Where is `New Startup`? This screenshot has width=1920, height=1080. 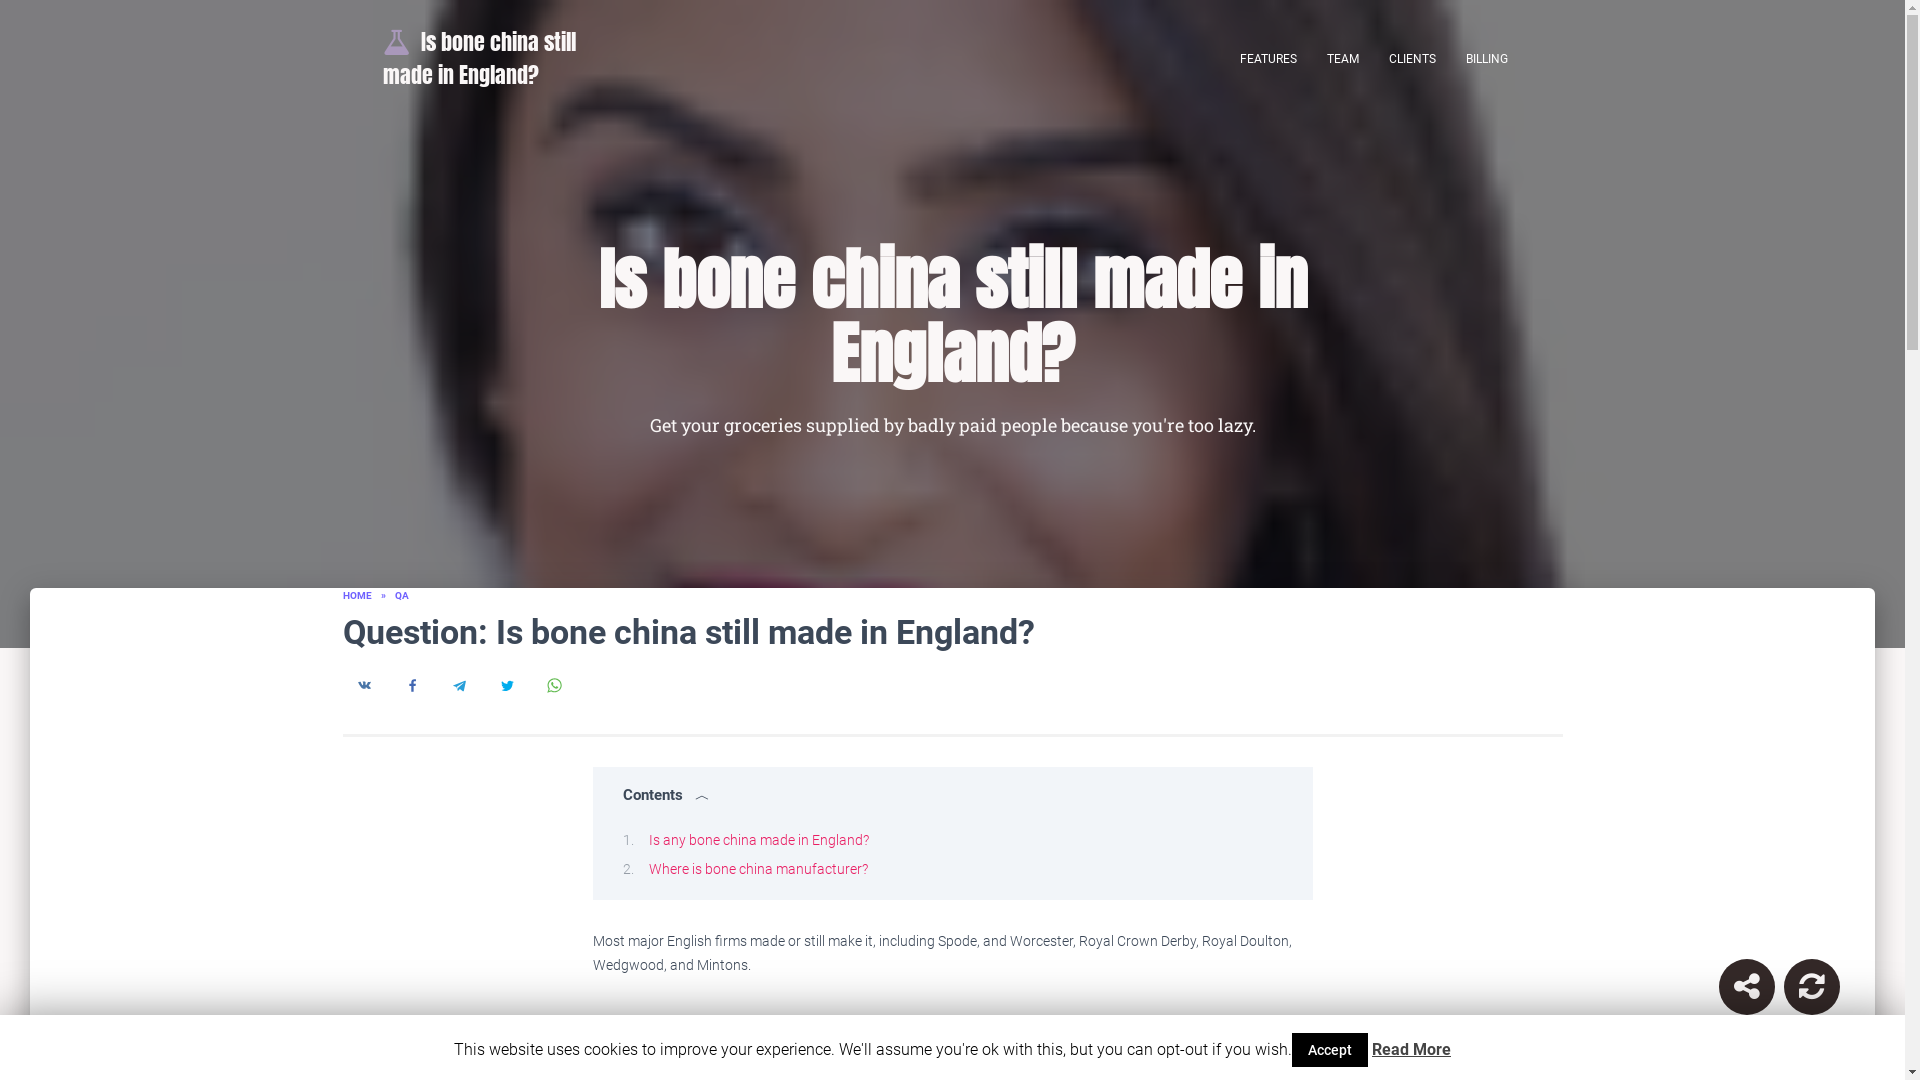
New Startup is located at coordinates (1812, 986).